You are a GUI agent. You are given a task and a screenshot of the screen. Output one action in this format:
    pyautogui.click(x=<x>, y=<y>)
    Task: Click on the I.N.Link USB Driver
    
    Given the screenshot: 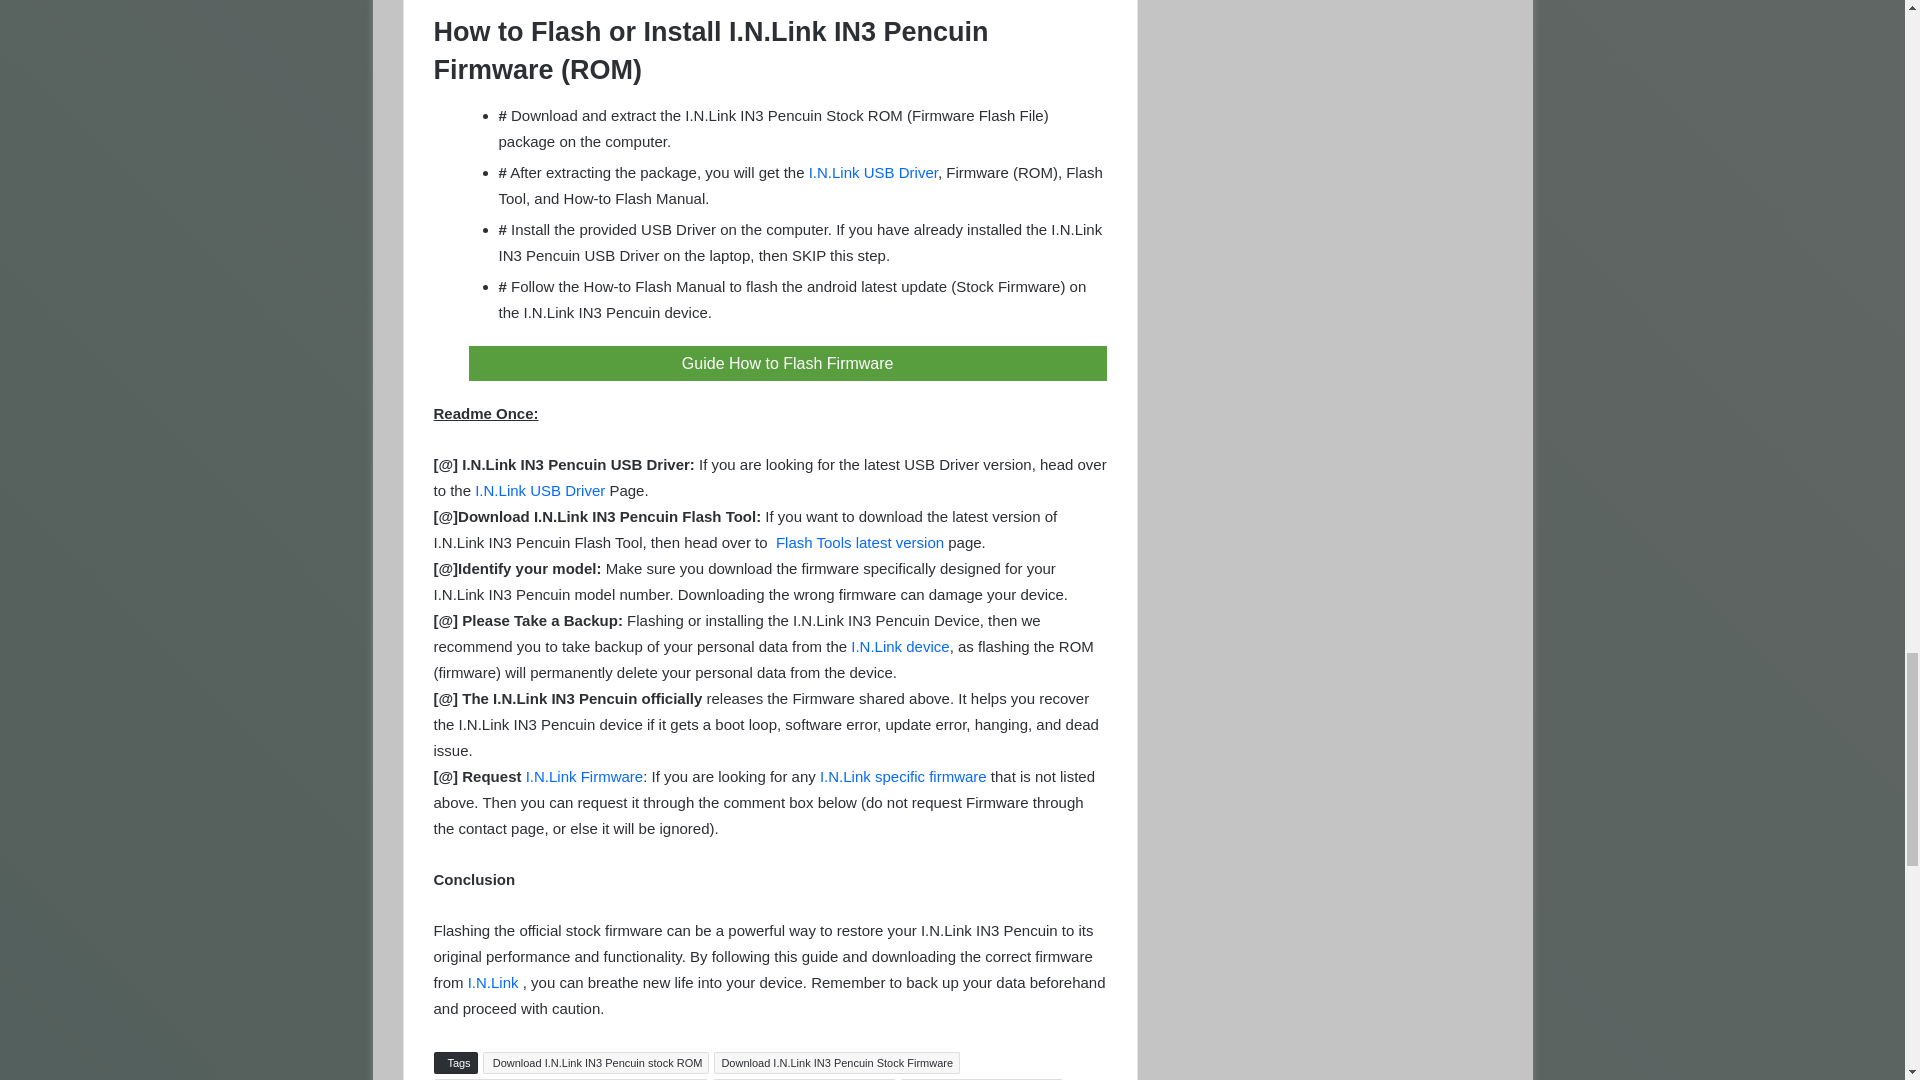 What is the action you would take?
    pyautogui.click(x=541, y=490)
    